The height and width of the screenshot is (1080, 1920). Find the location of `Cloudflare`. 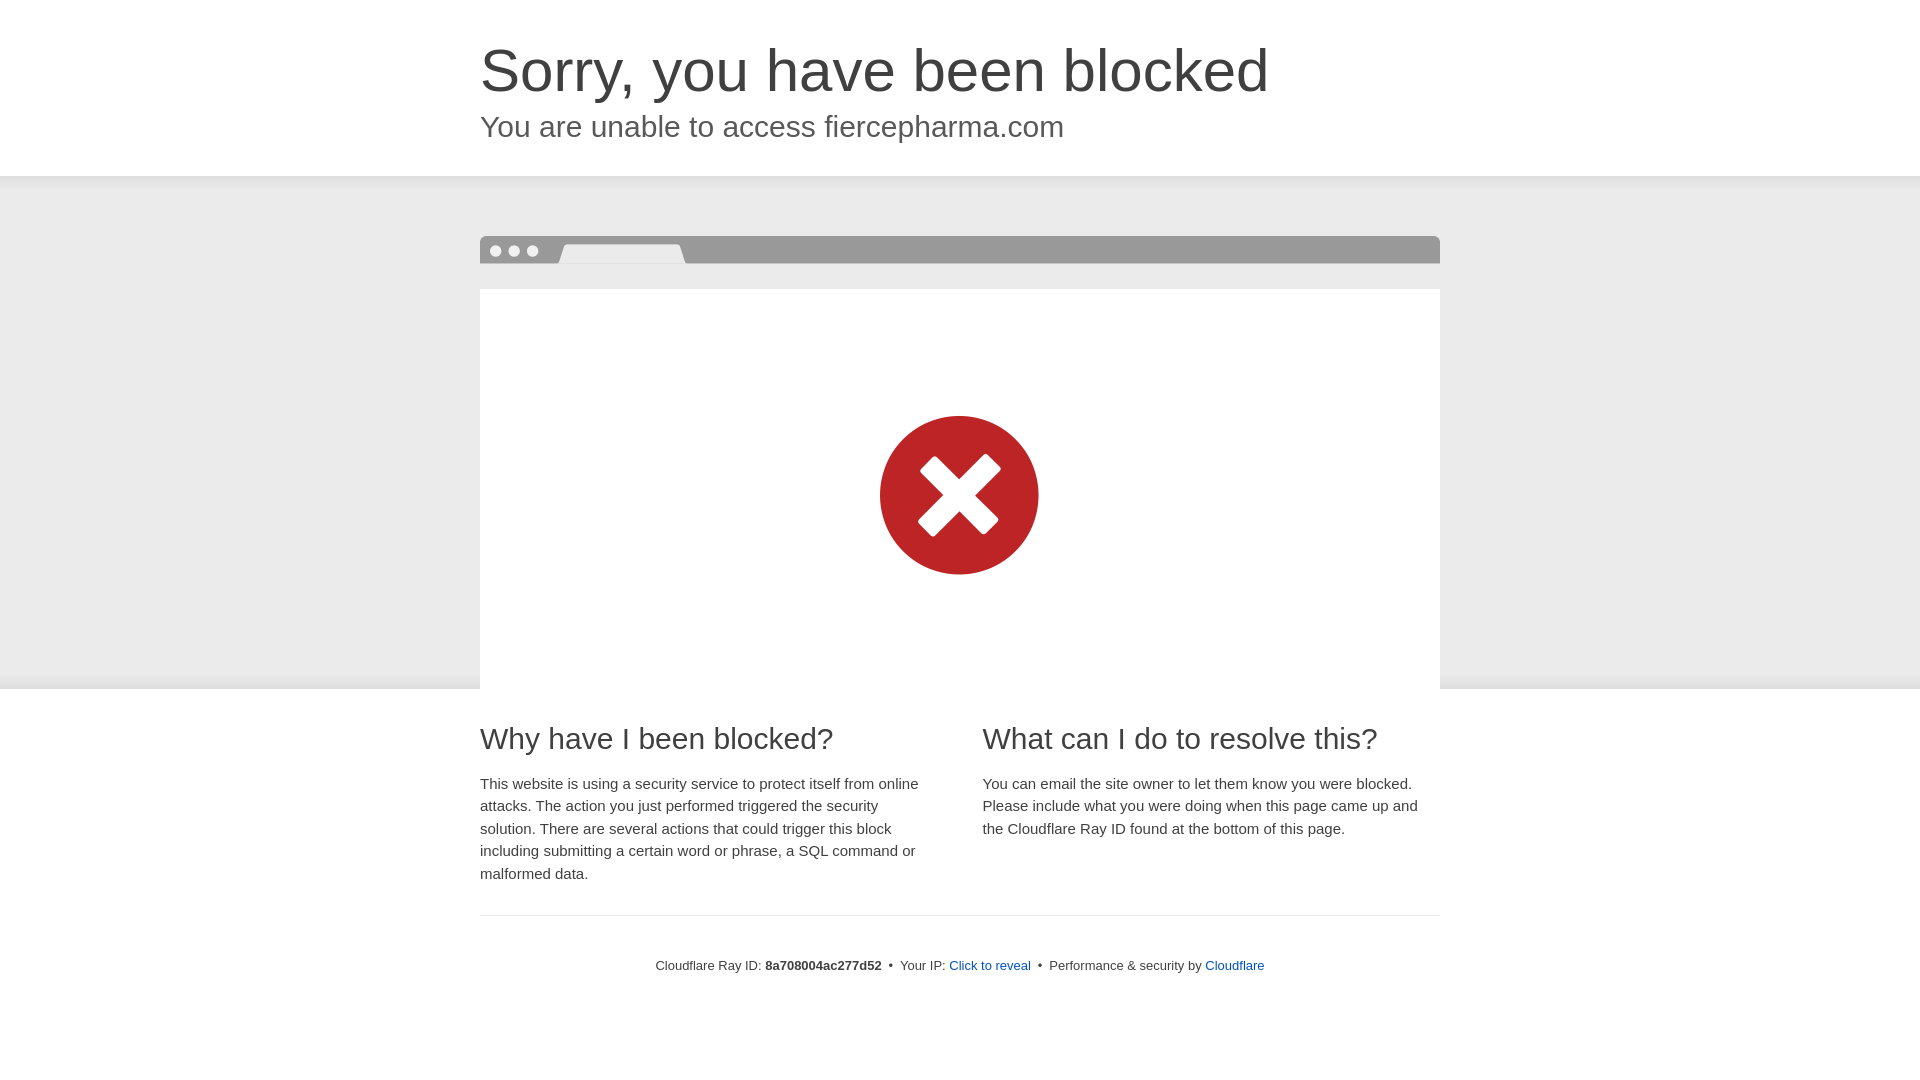

Cloudflare is located at coordinates (1234, 965).